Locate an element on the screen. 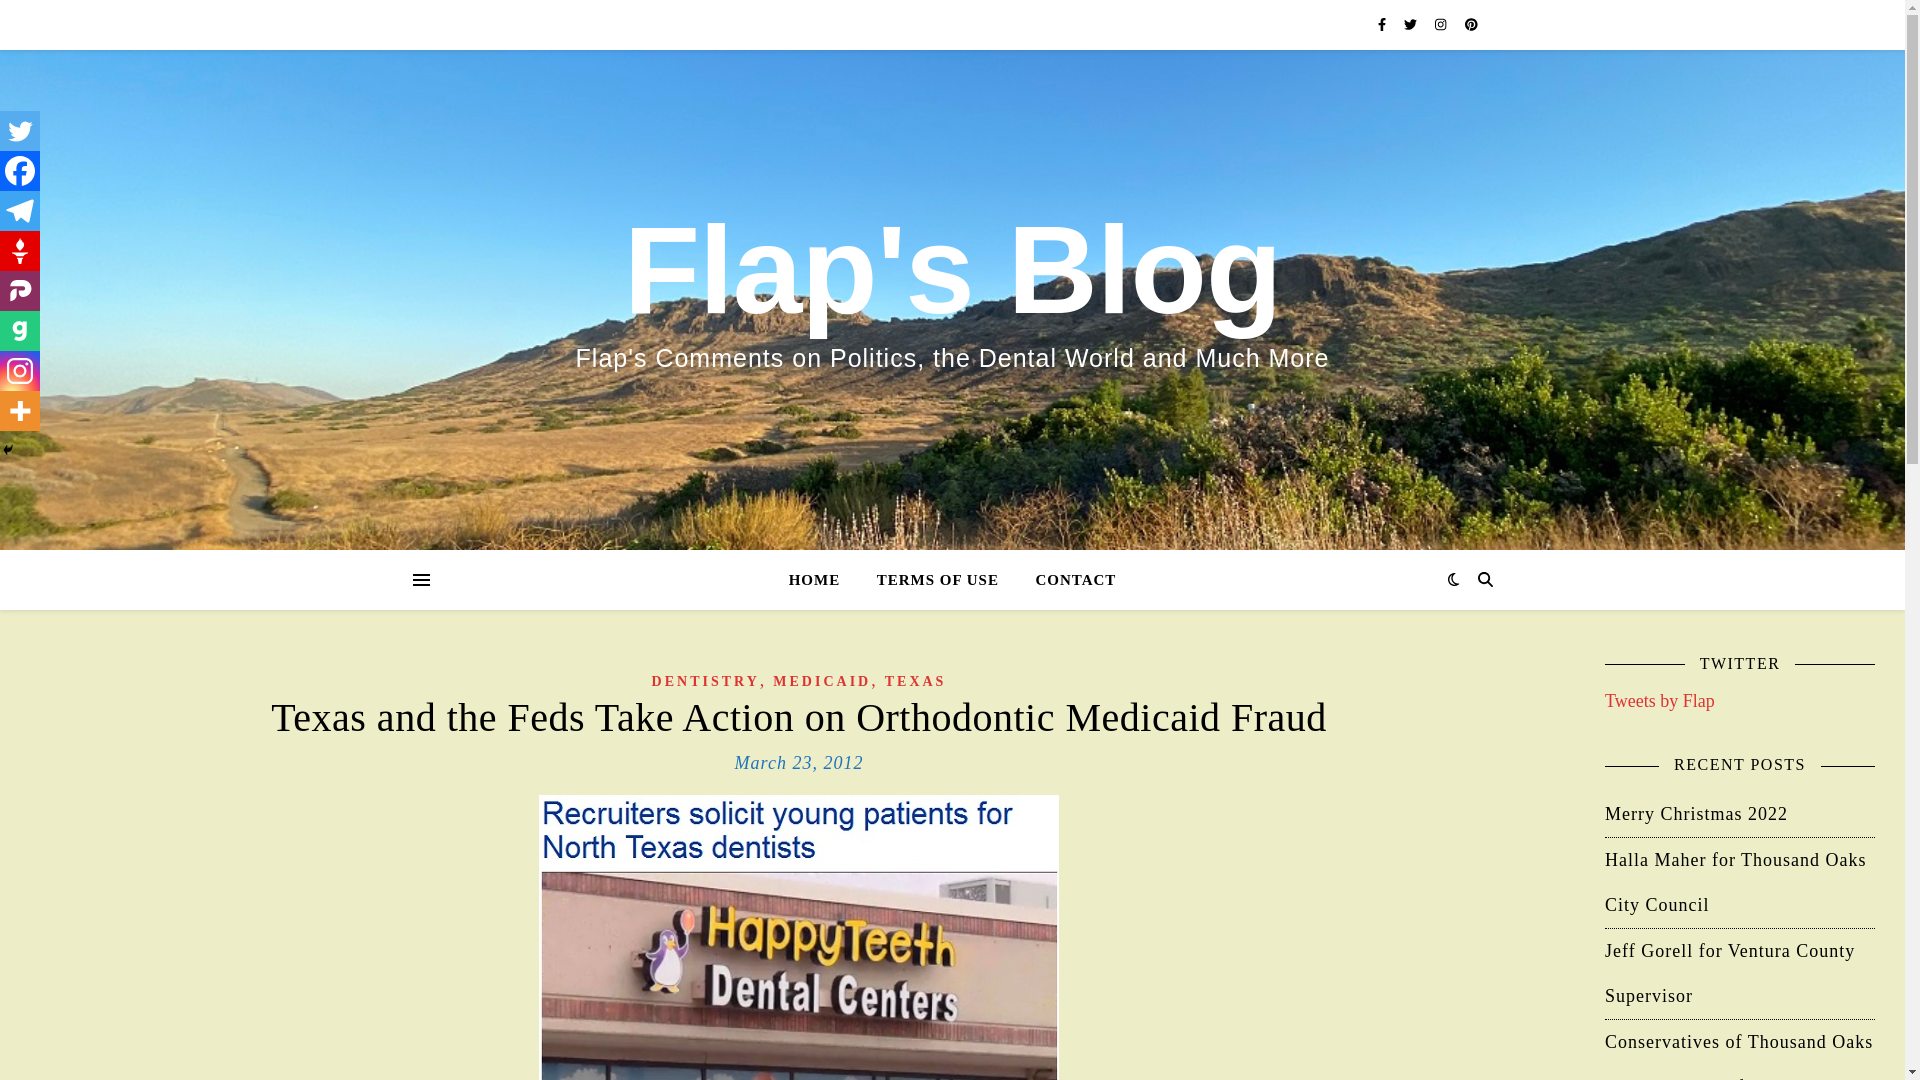  Merry Christmas 2022 is located at coordinates (1696, 814).